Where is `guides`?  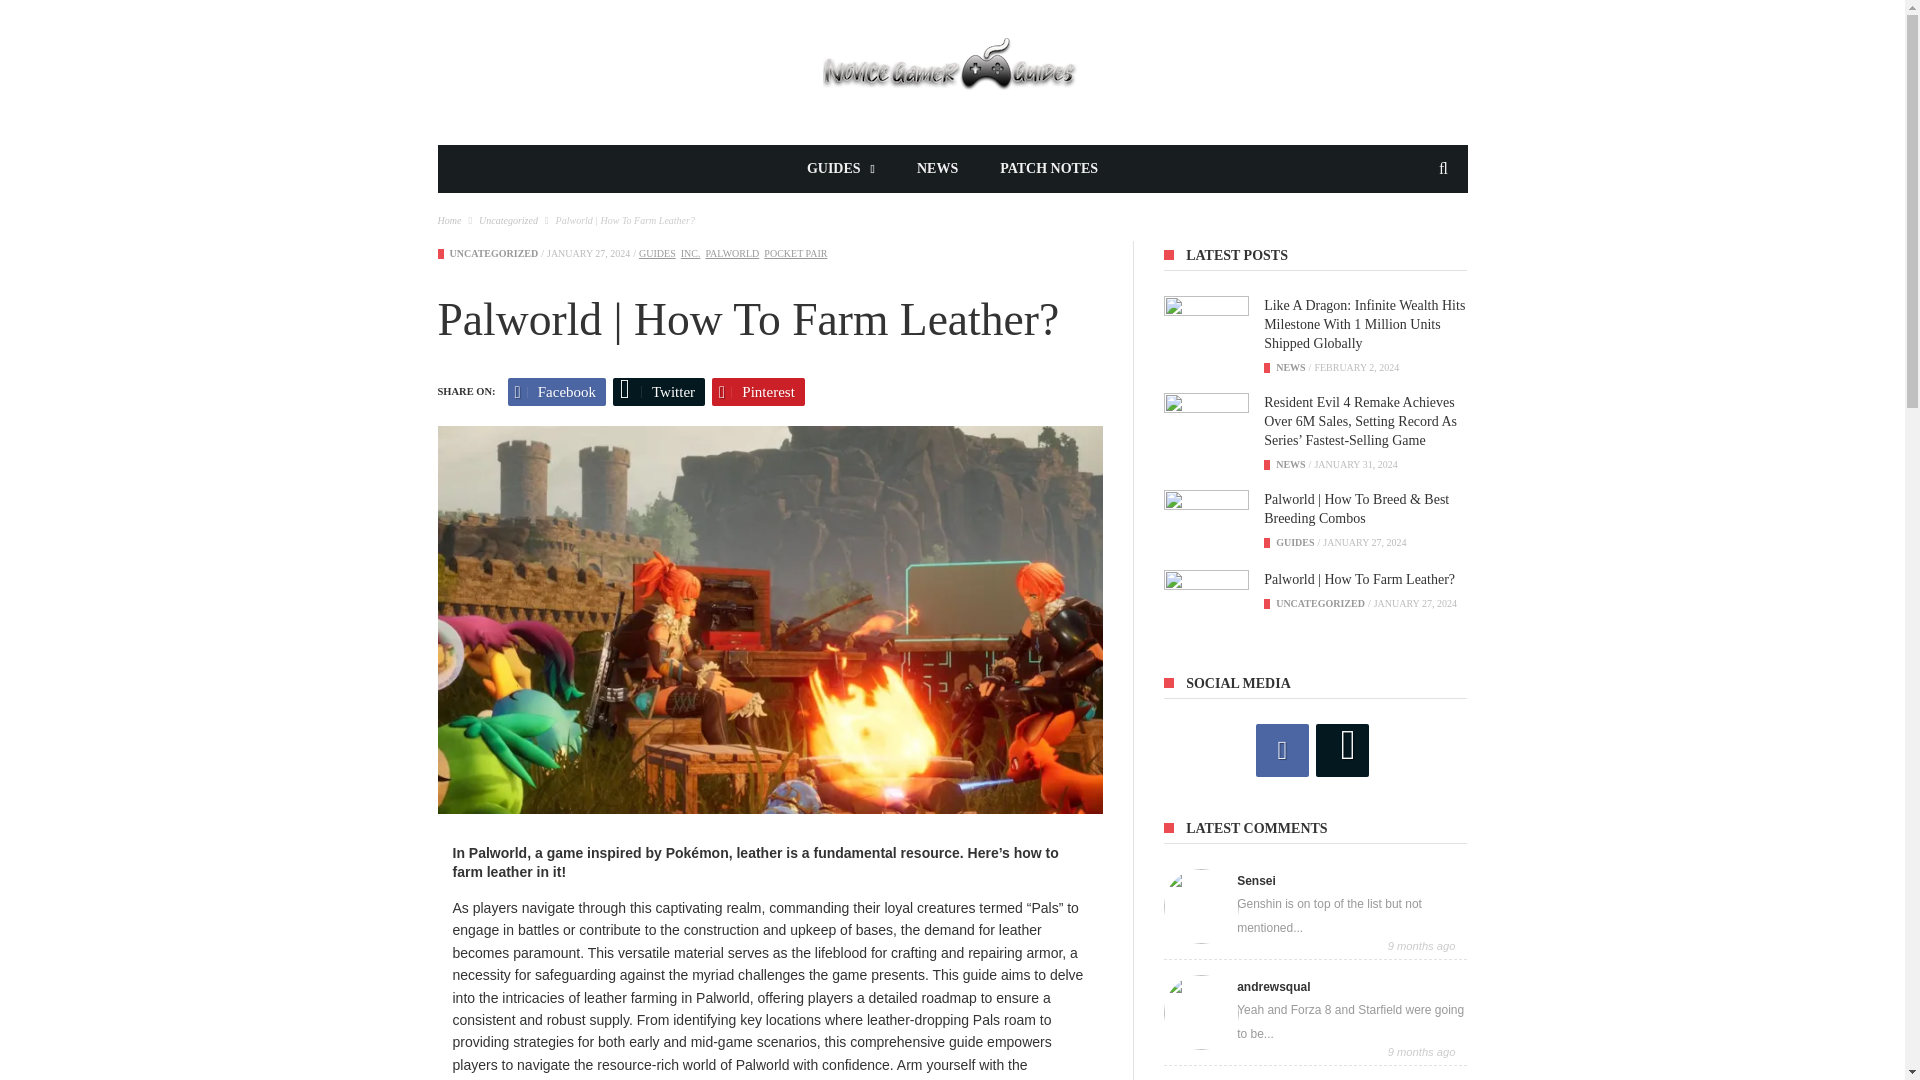 guides is located at coordinates (657, 254).